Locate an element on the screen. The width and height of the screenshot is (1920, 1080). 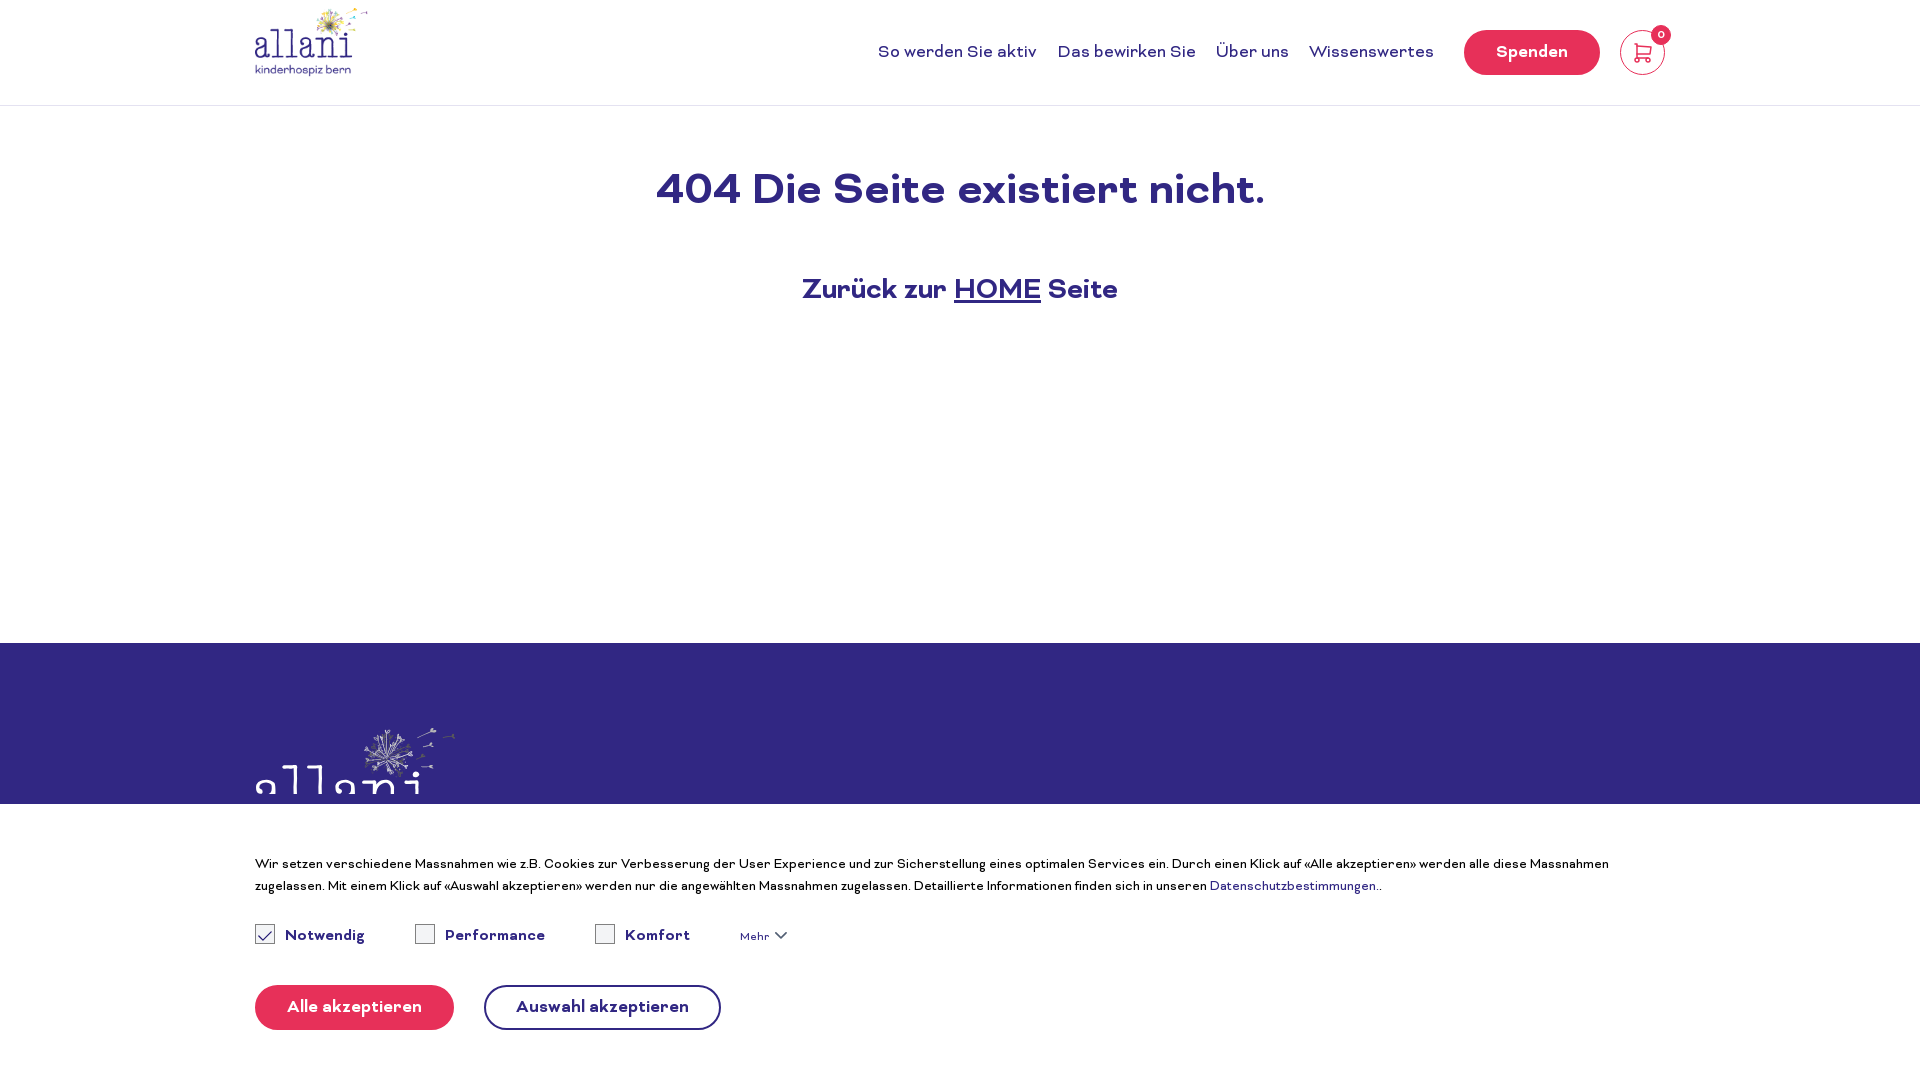
Datenschutz is located at coordinates (1290, 950).